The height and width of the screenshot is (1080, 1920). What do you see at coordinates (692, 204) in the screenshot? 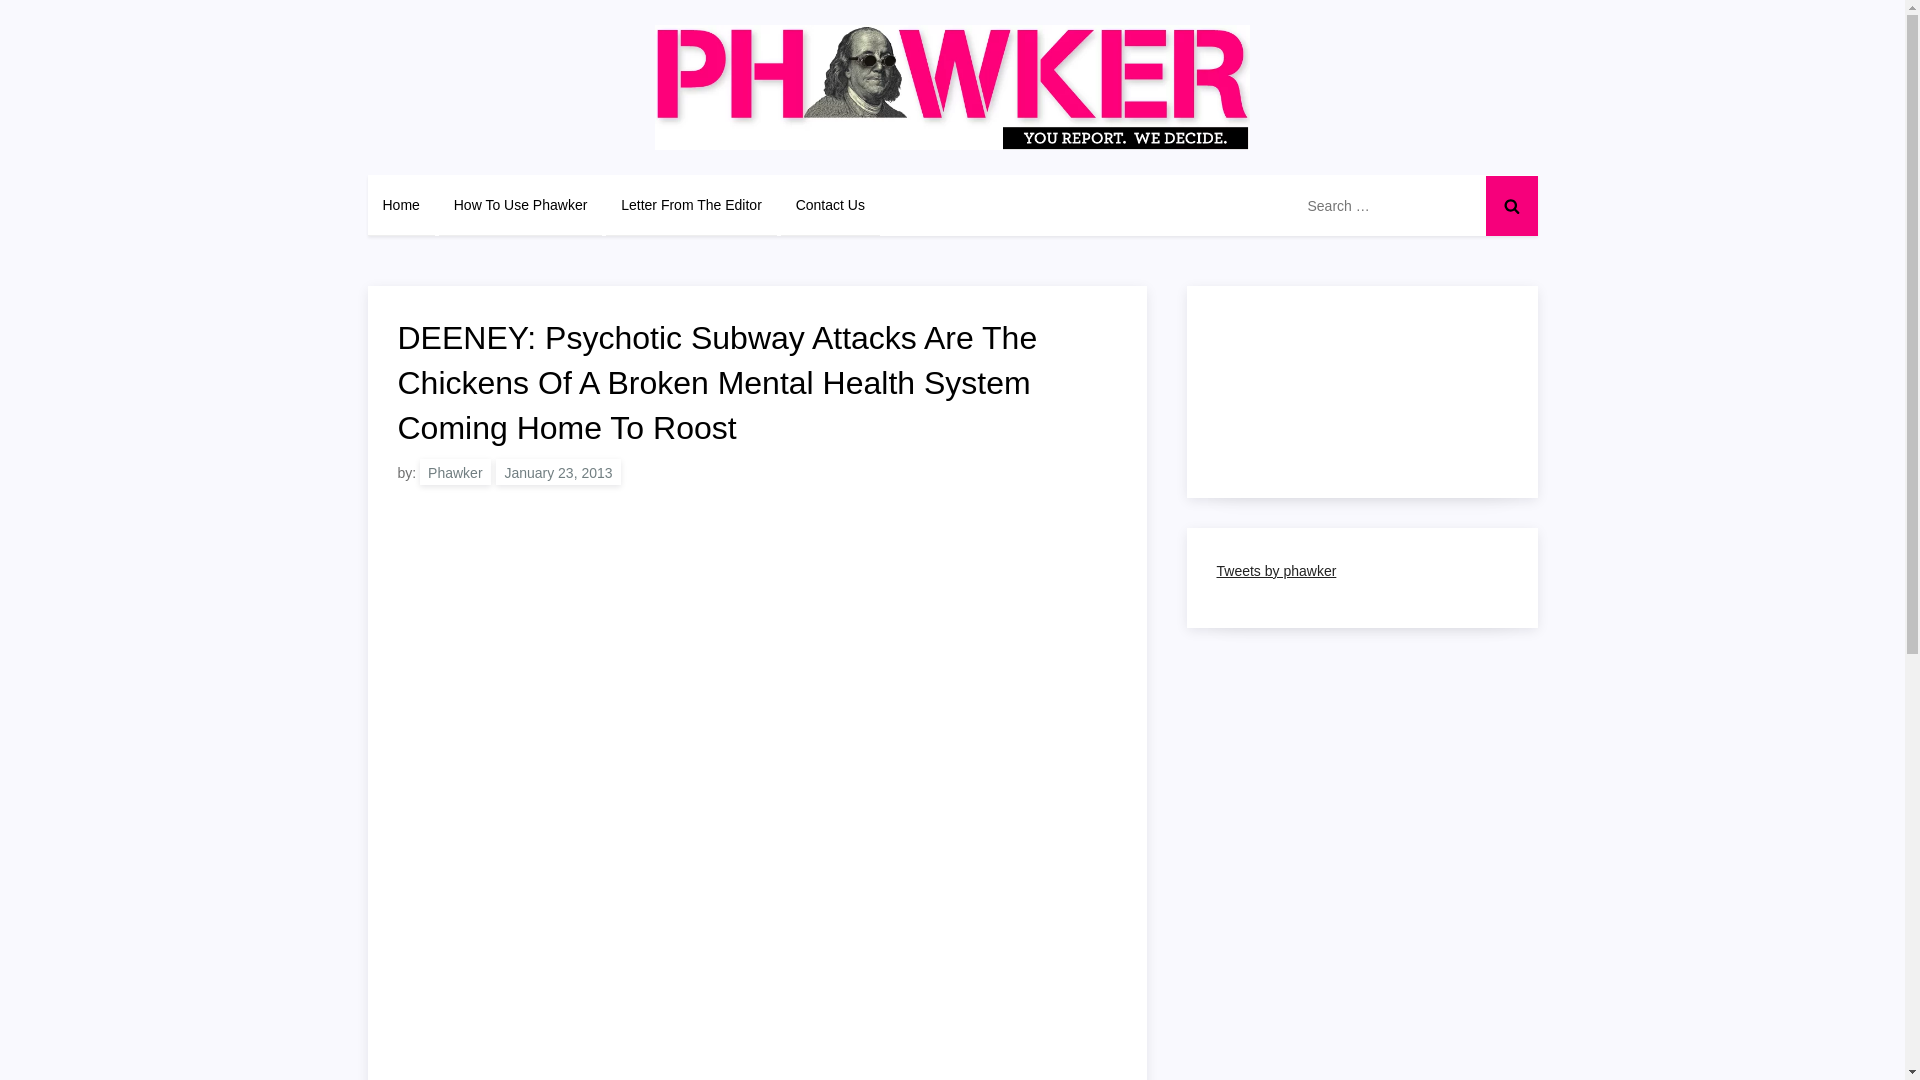
I see `Letter From The Editor` at bounding box center [692, 204].